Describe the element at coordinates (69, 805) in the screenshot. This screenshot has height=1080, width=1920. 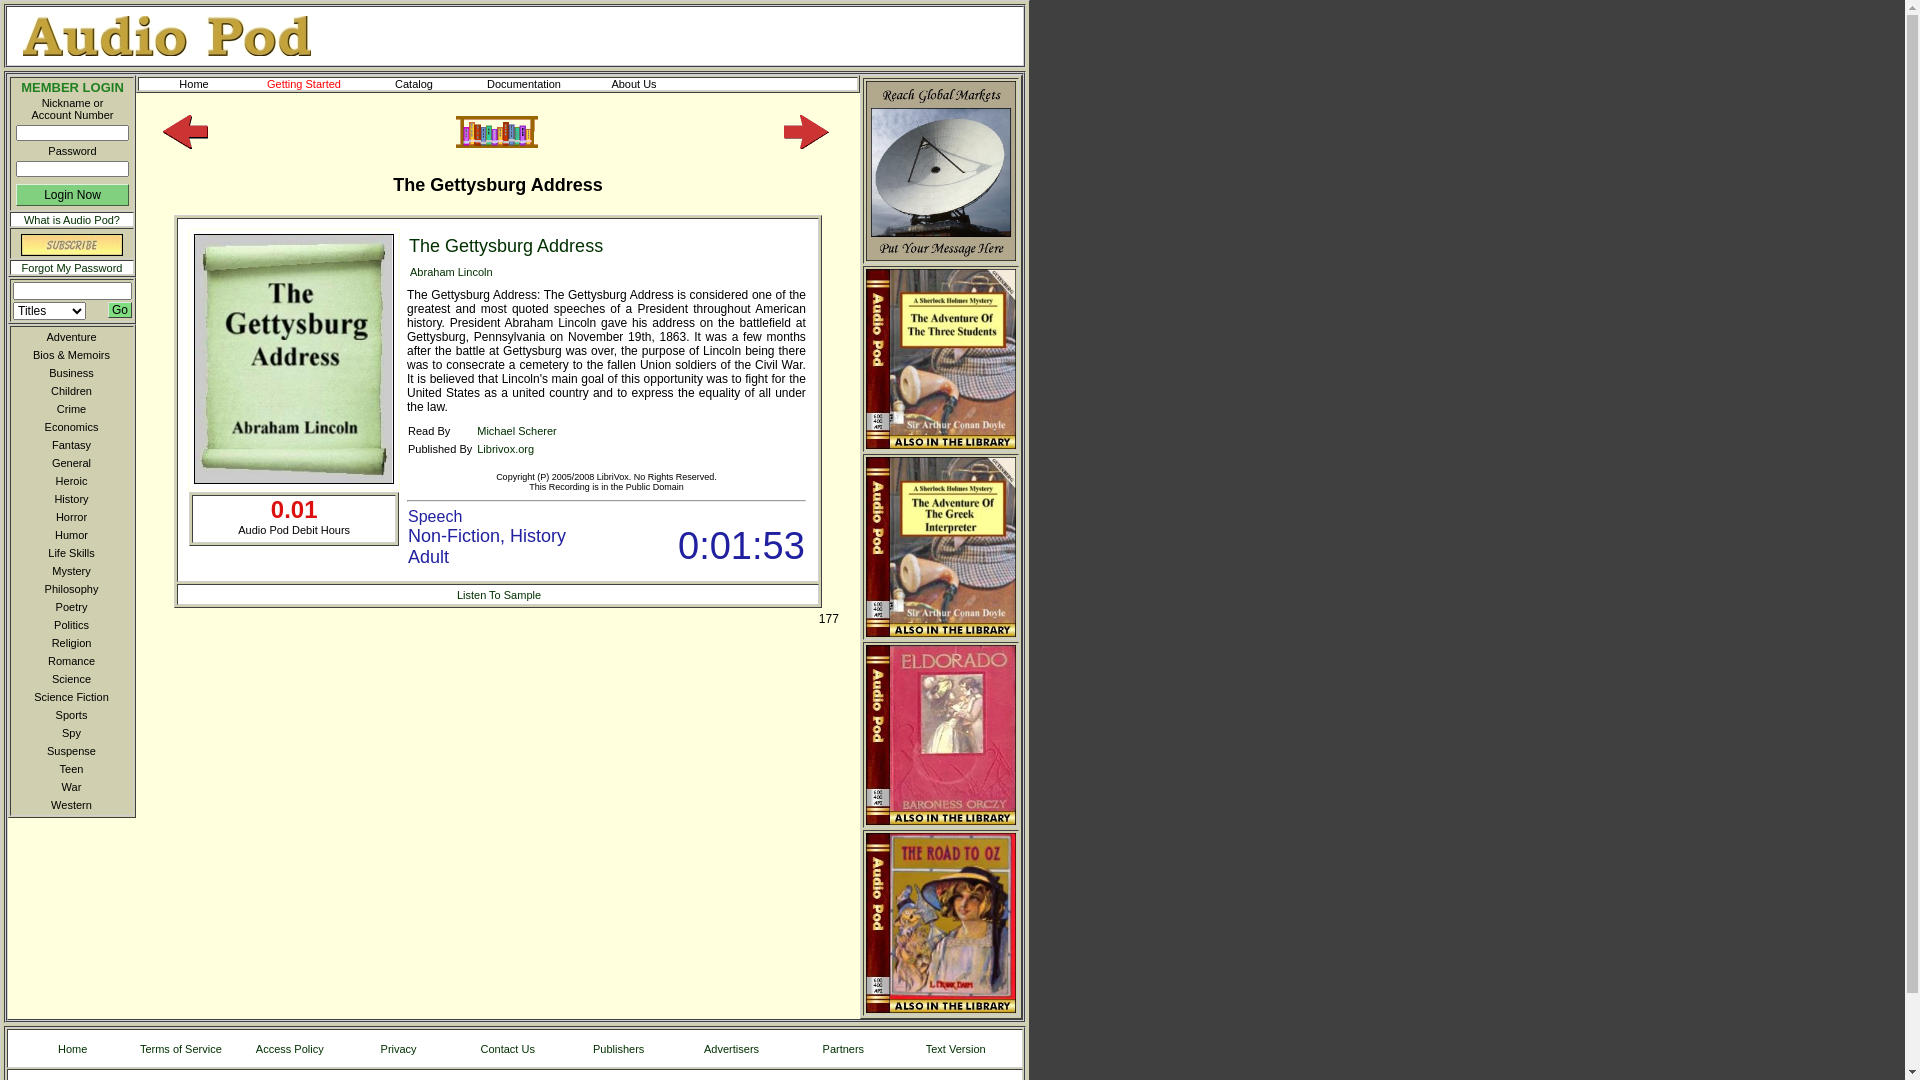
I see `Western` at that location.